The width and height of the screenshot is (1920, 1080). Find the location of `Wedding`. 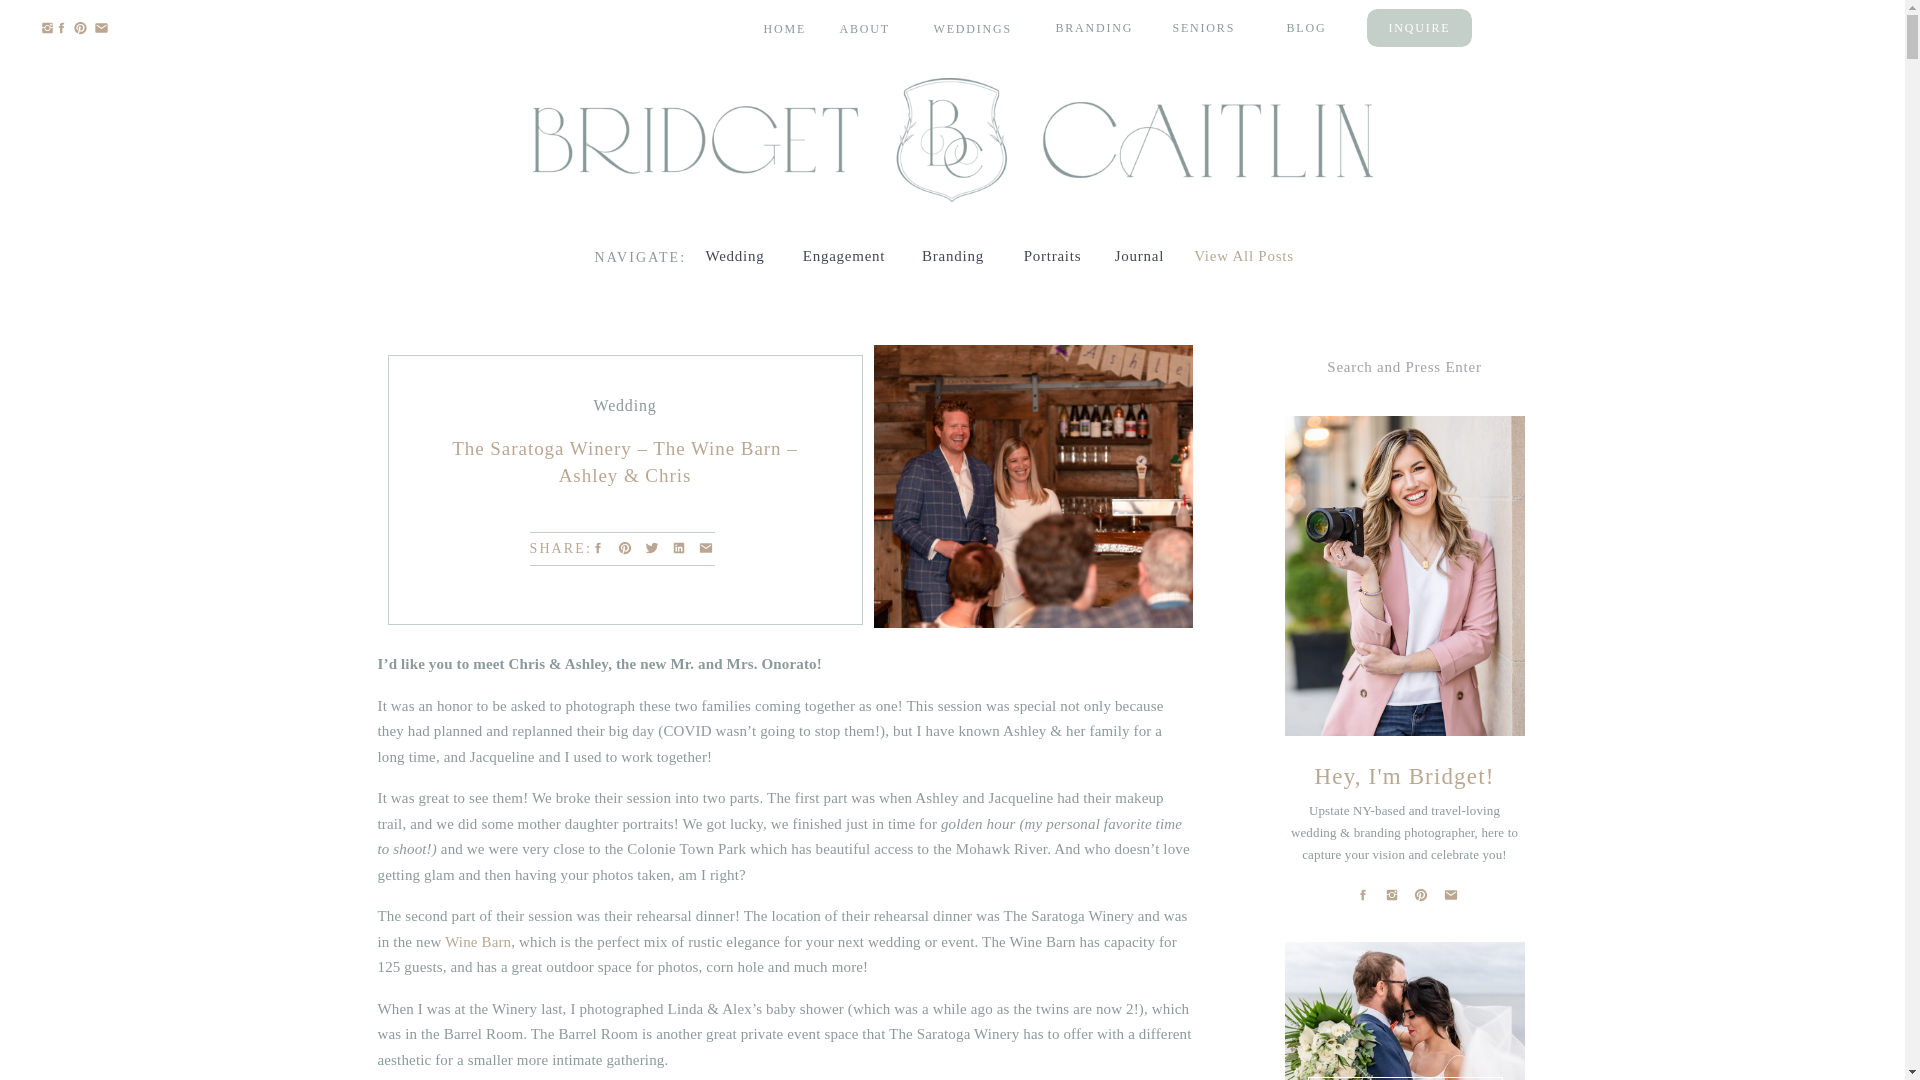

Wedding is located at coordinates (734, 254).